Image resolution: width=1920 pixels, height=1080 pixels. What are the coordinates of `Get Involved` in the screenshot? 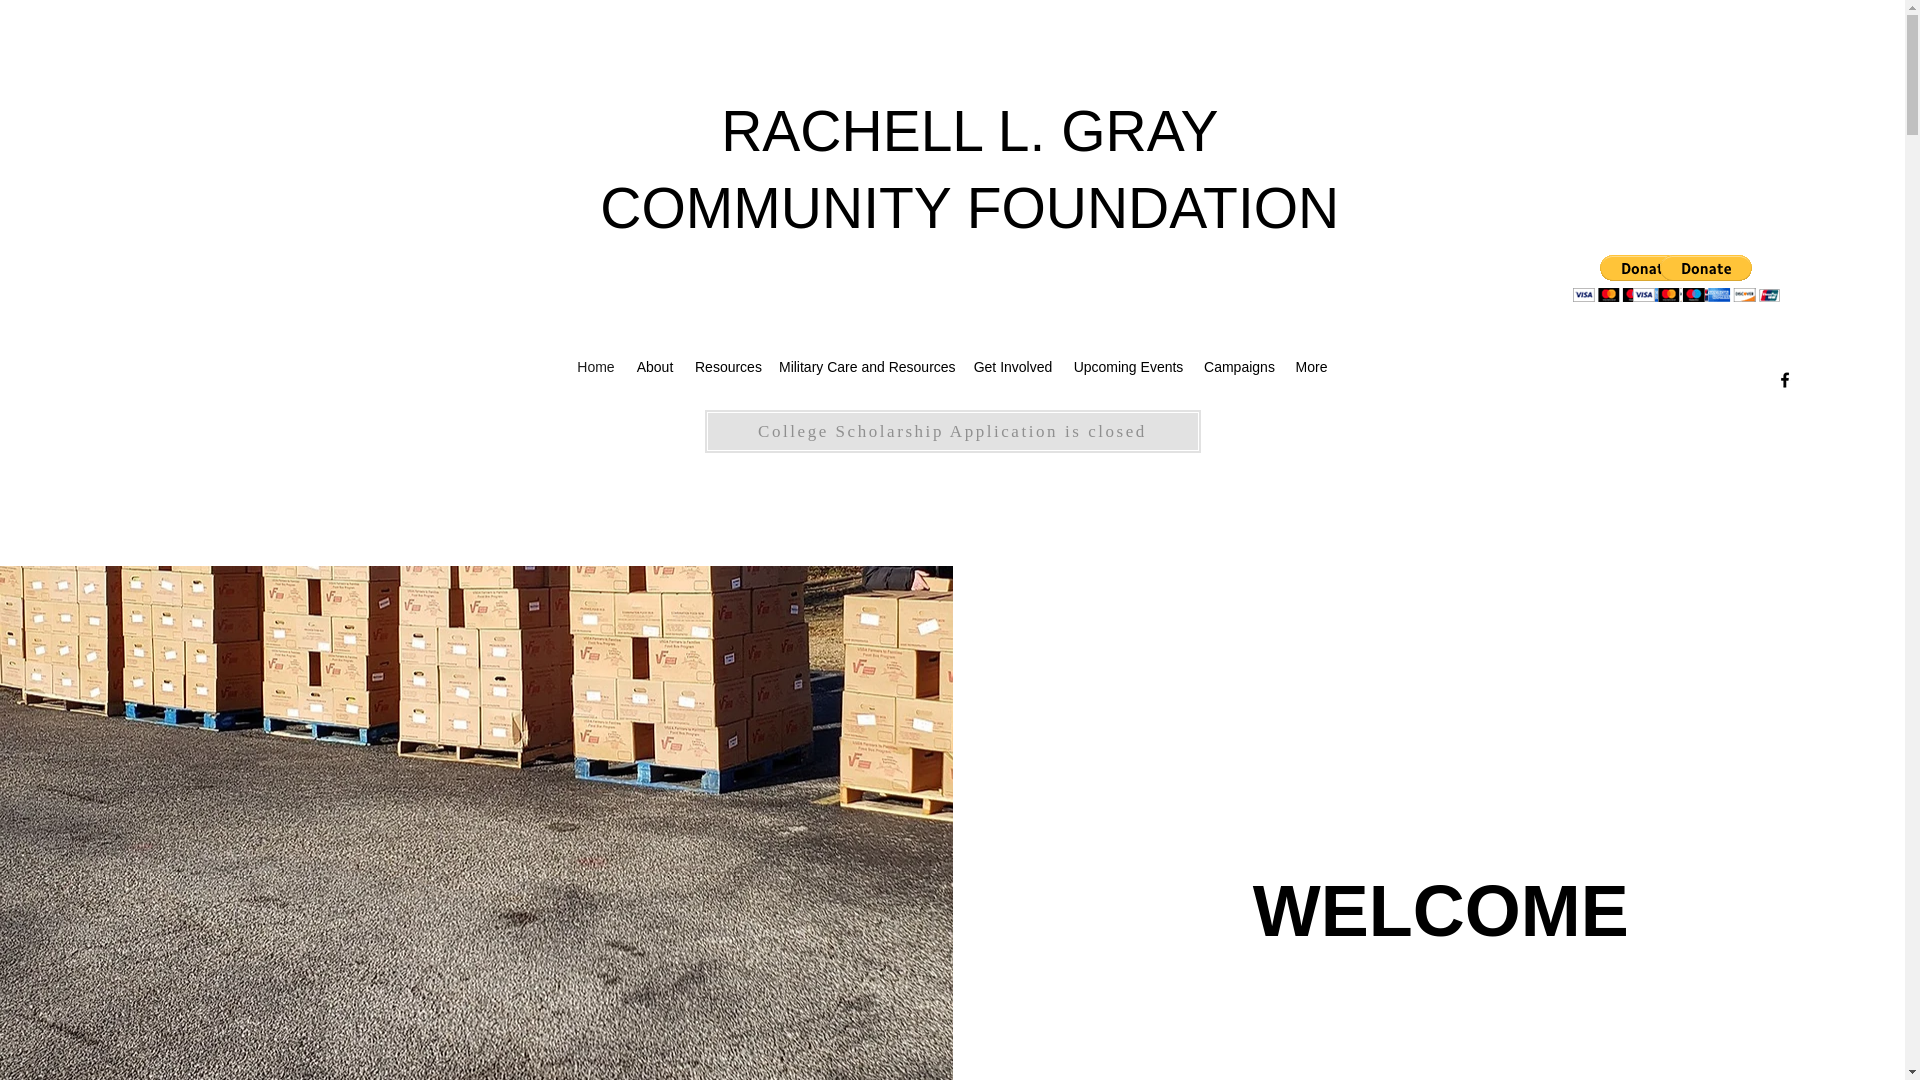 It's located at (1013, 367).